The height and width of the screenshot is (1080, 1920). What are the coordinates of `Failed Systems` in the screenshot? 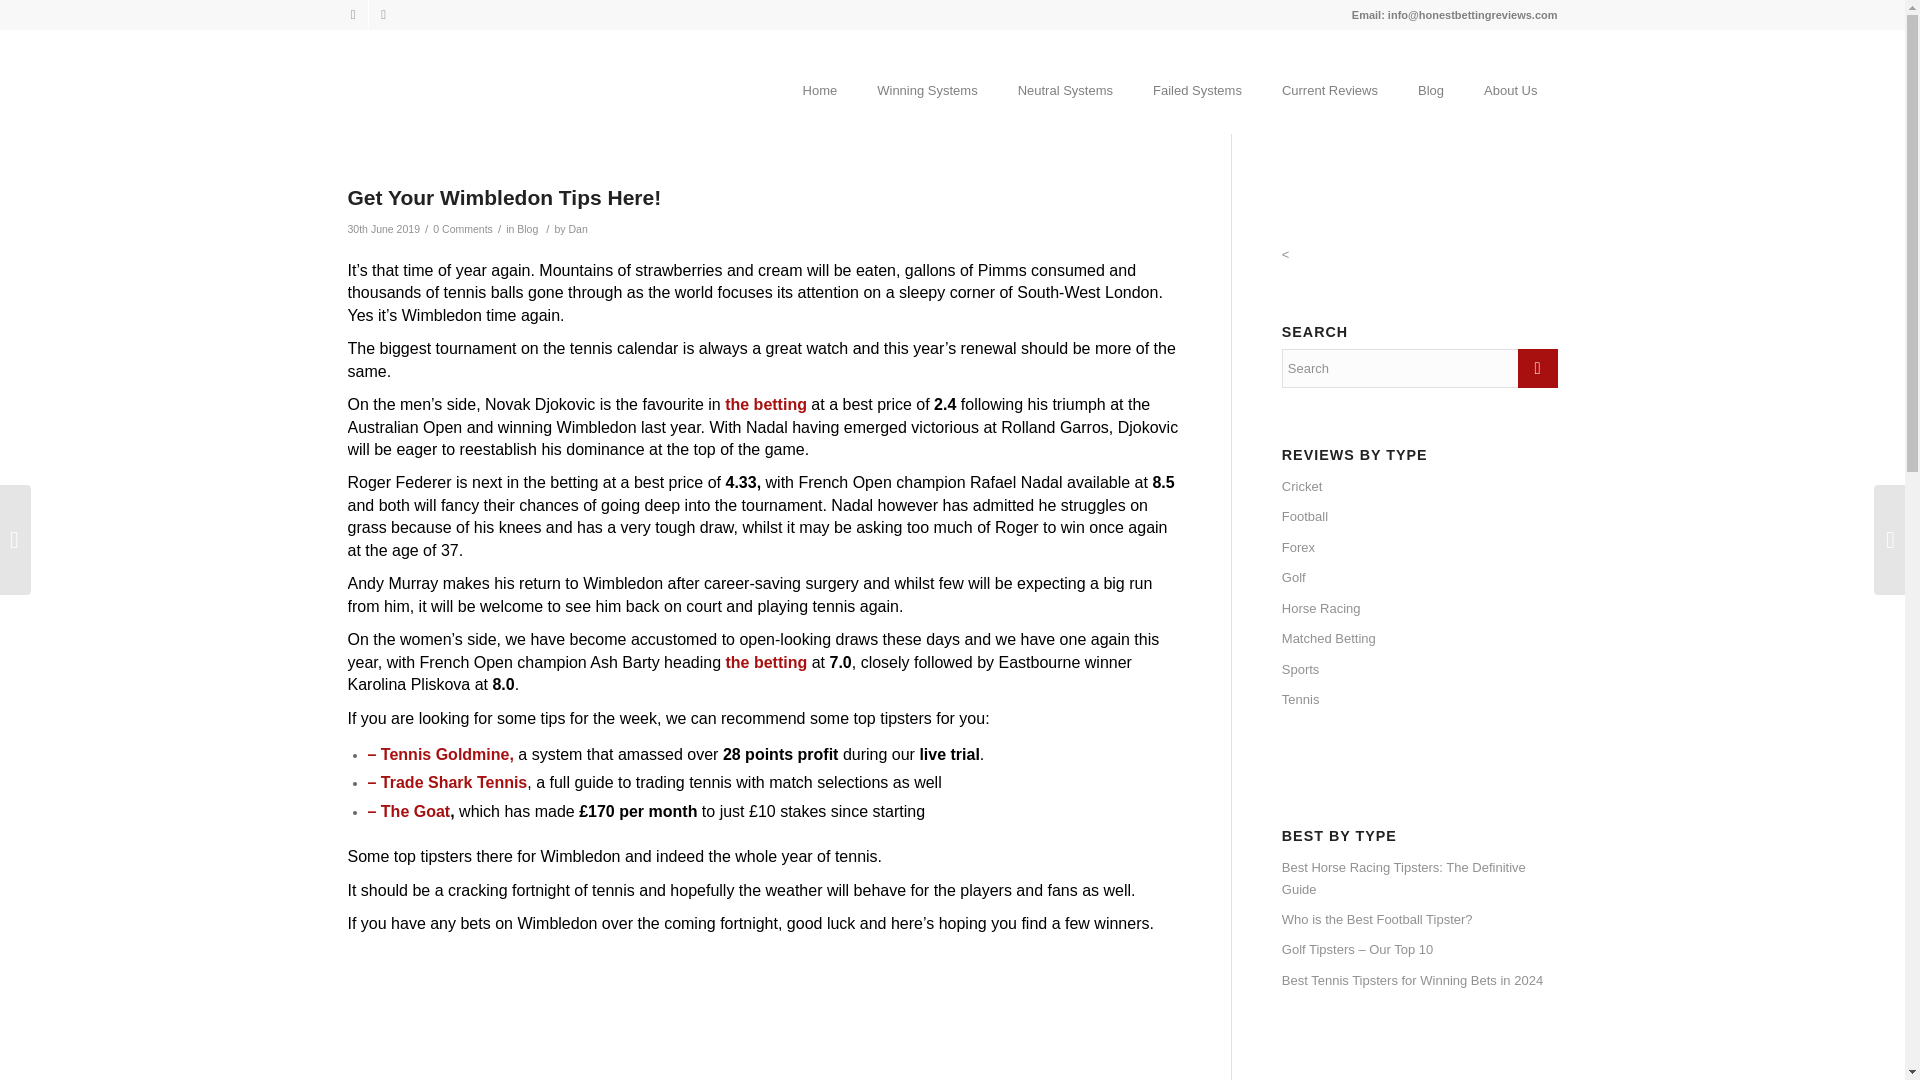 It's located at (1196, 74).